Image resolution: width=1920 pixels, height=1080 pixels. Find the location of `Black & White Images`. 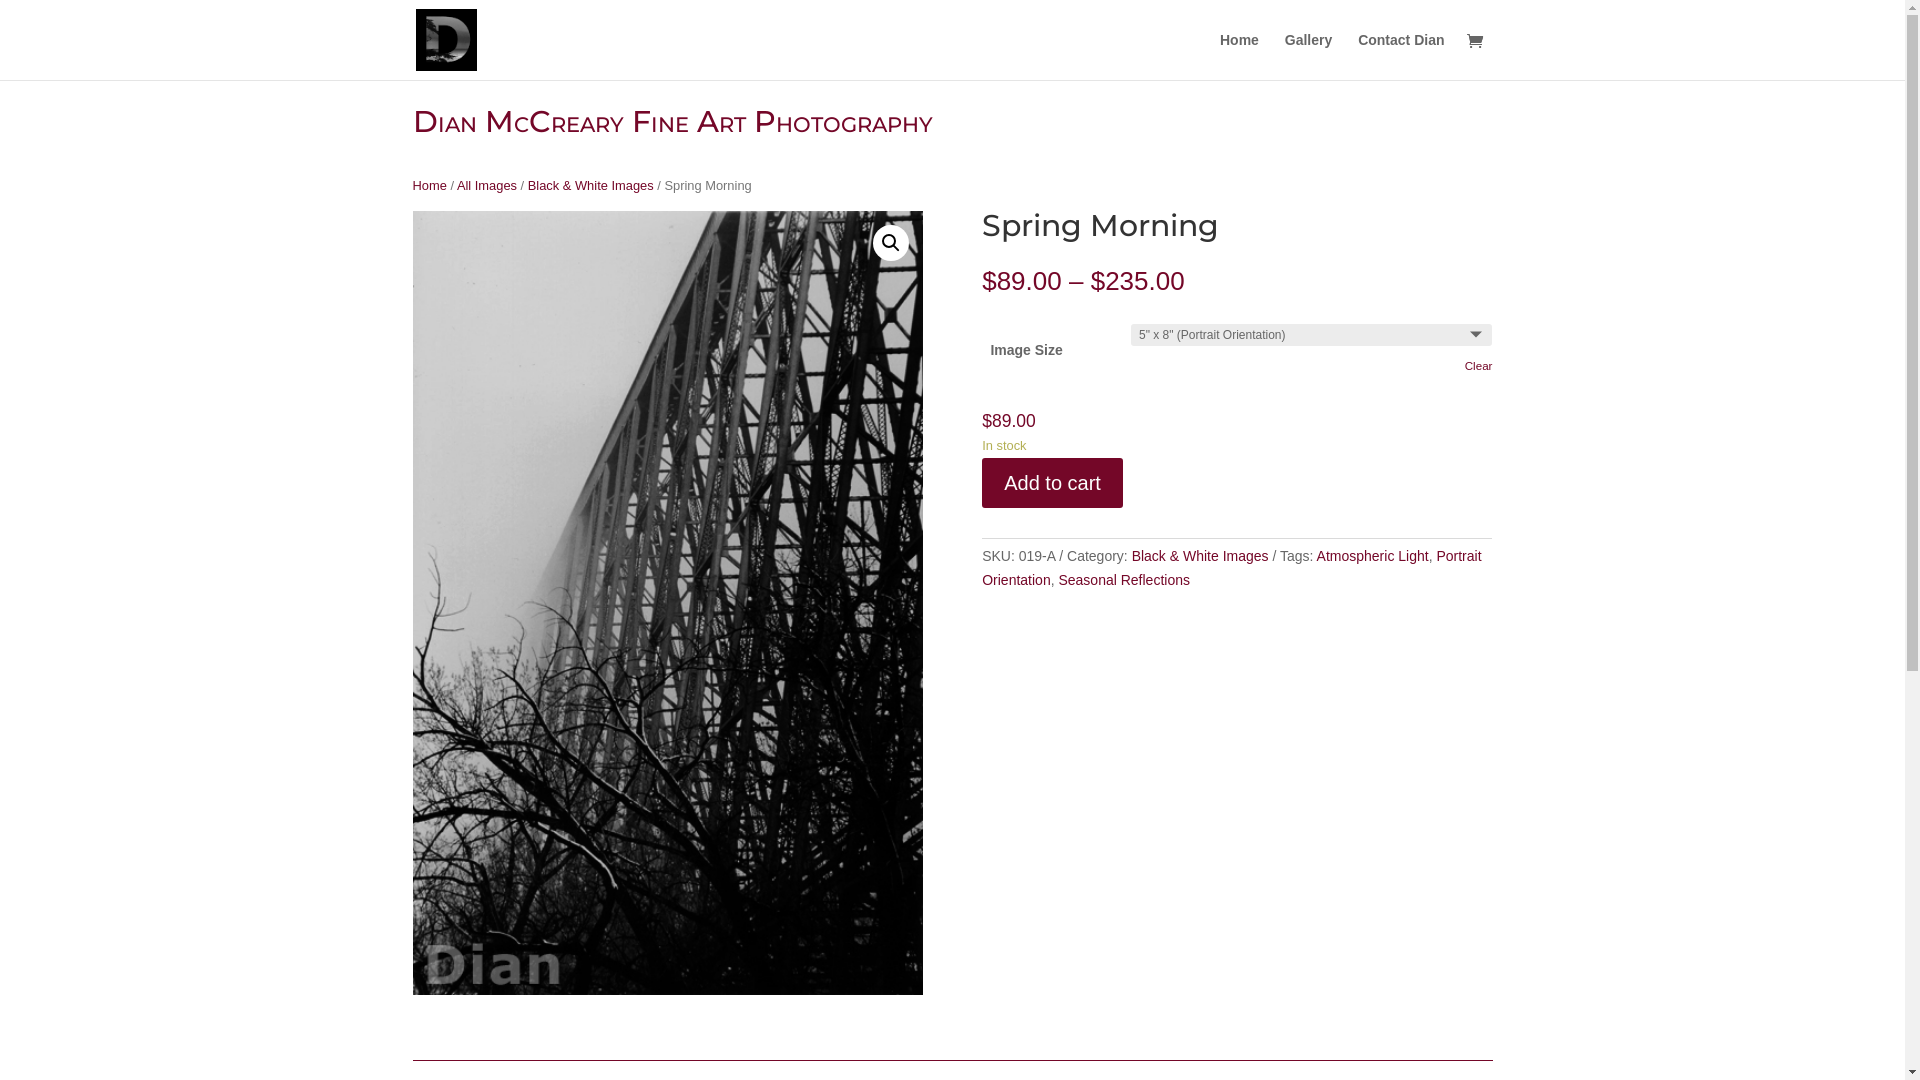

Black & White Images is located at coordinates (591, 186).